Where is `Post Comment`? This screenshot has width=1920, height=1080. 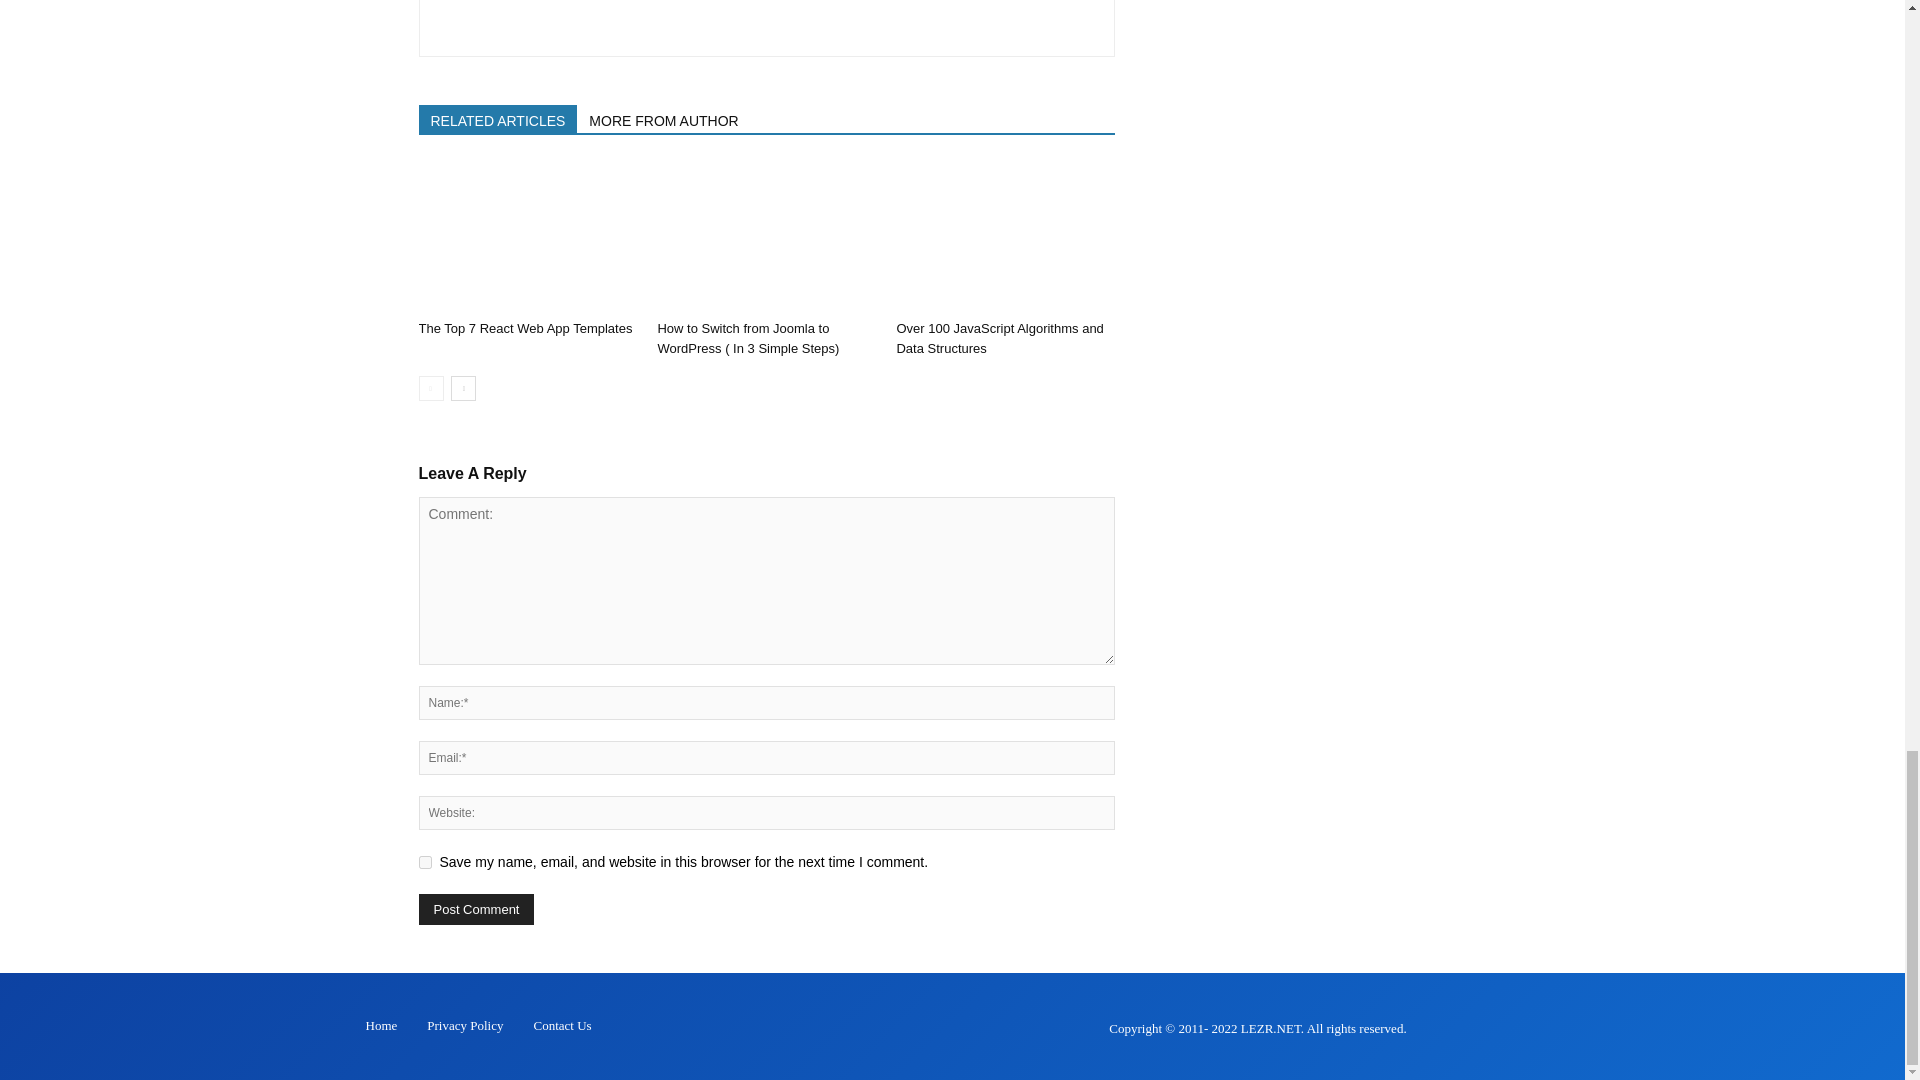
Post Comment is located at coordinates (476, 909).